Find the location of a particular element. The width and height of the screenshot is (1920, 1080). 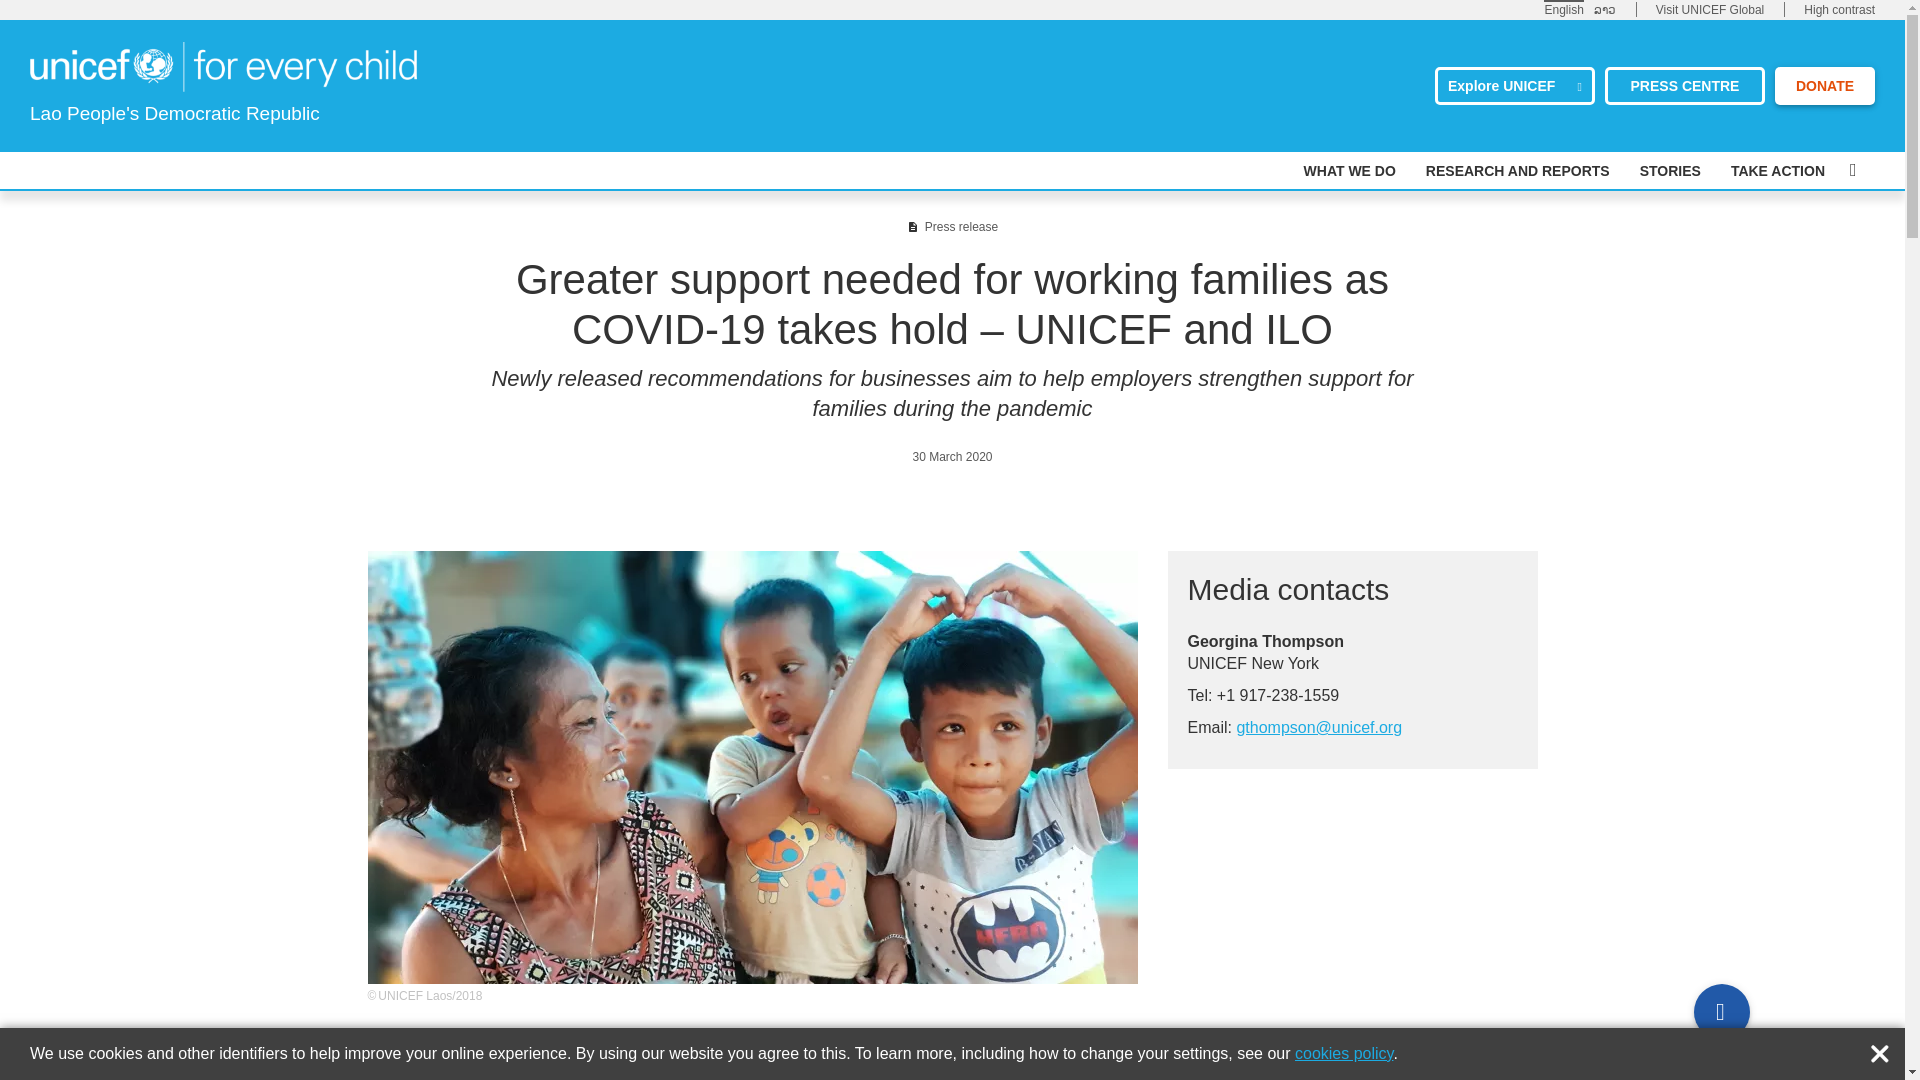

English is located at coordinates (1562, 9).